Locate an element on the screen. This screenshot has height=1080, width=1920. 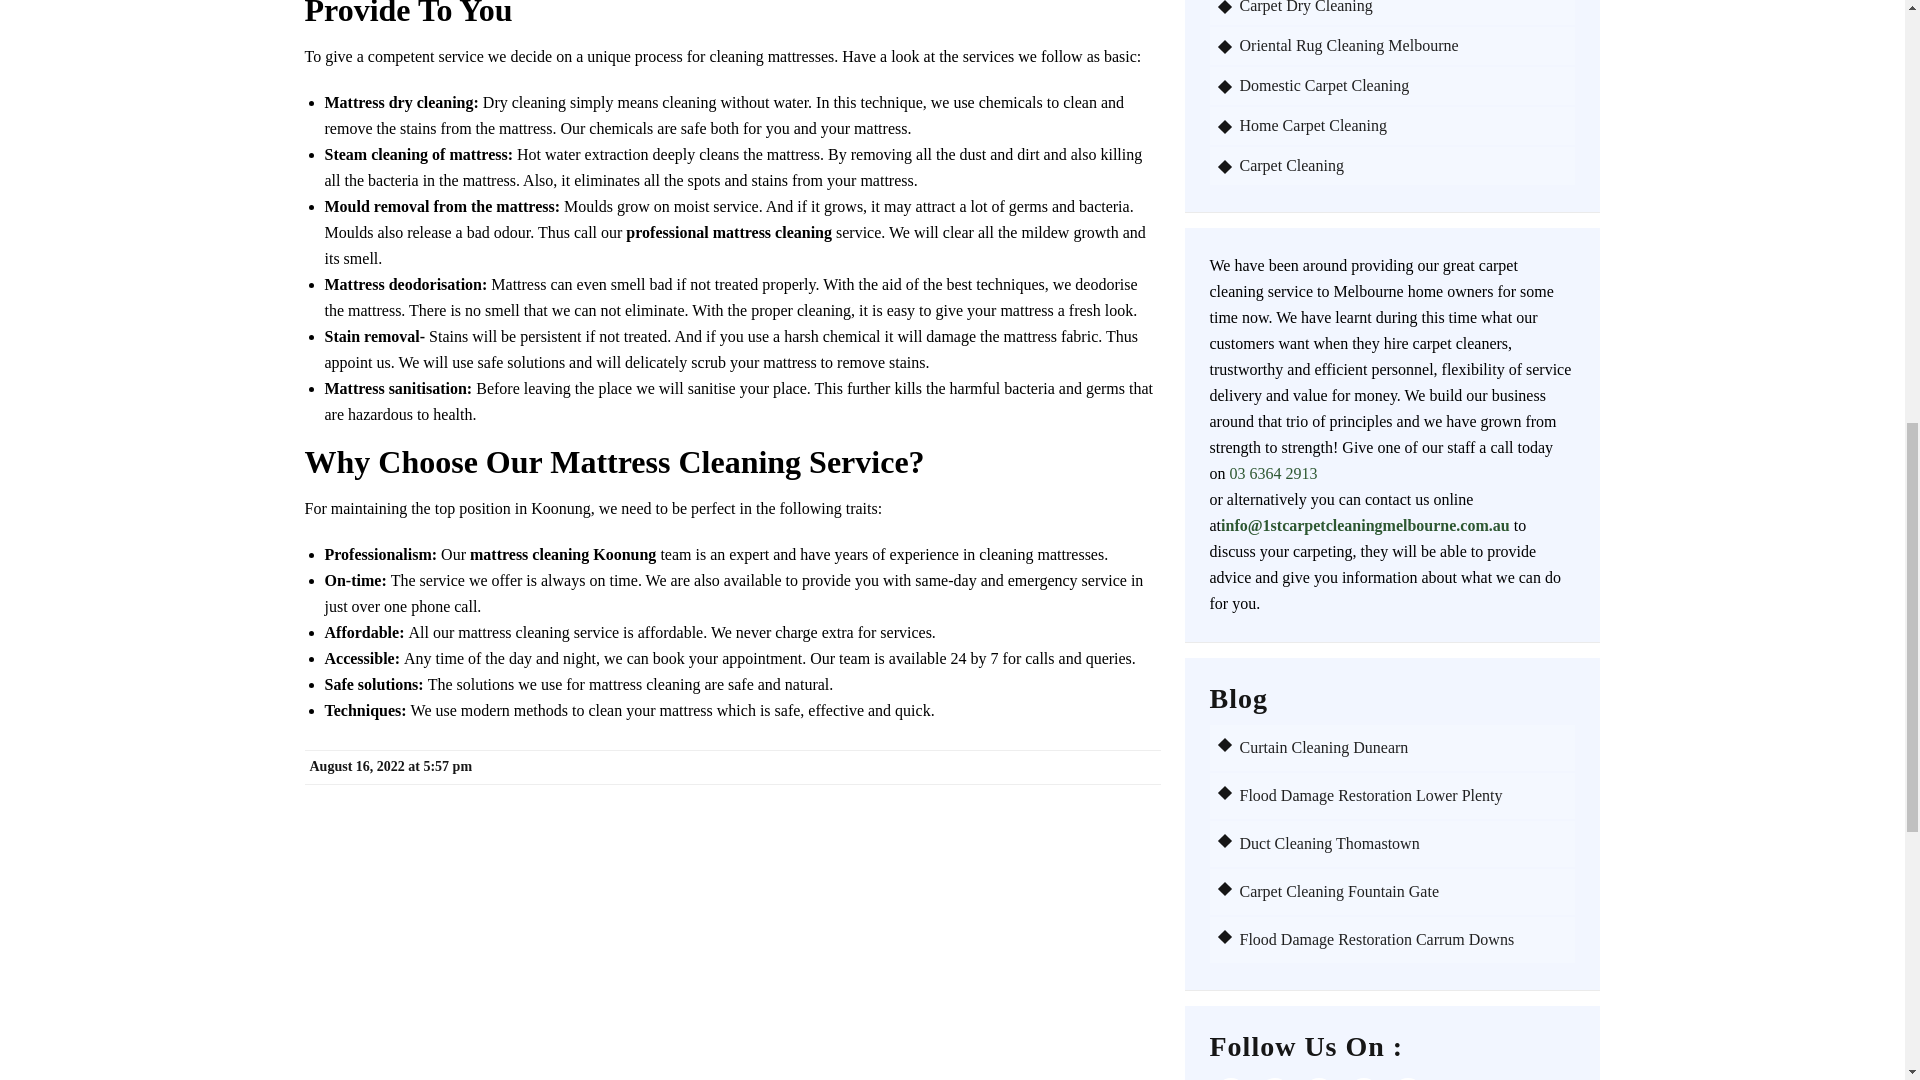
Domestic Carpet Cleaning is located at coordinates (1403, 86).